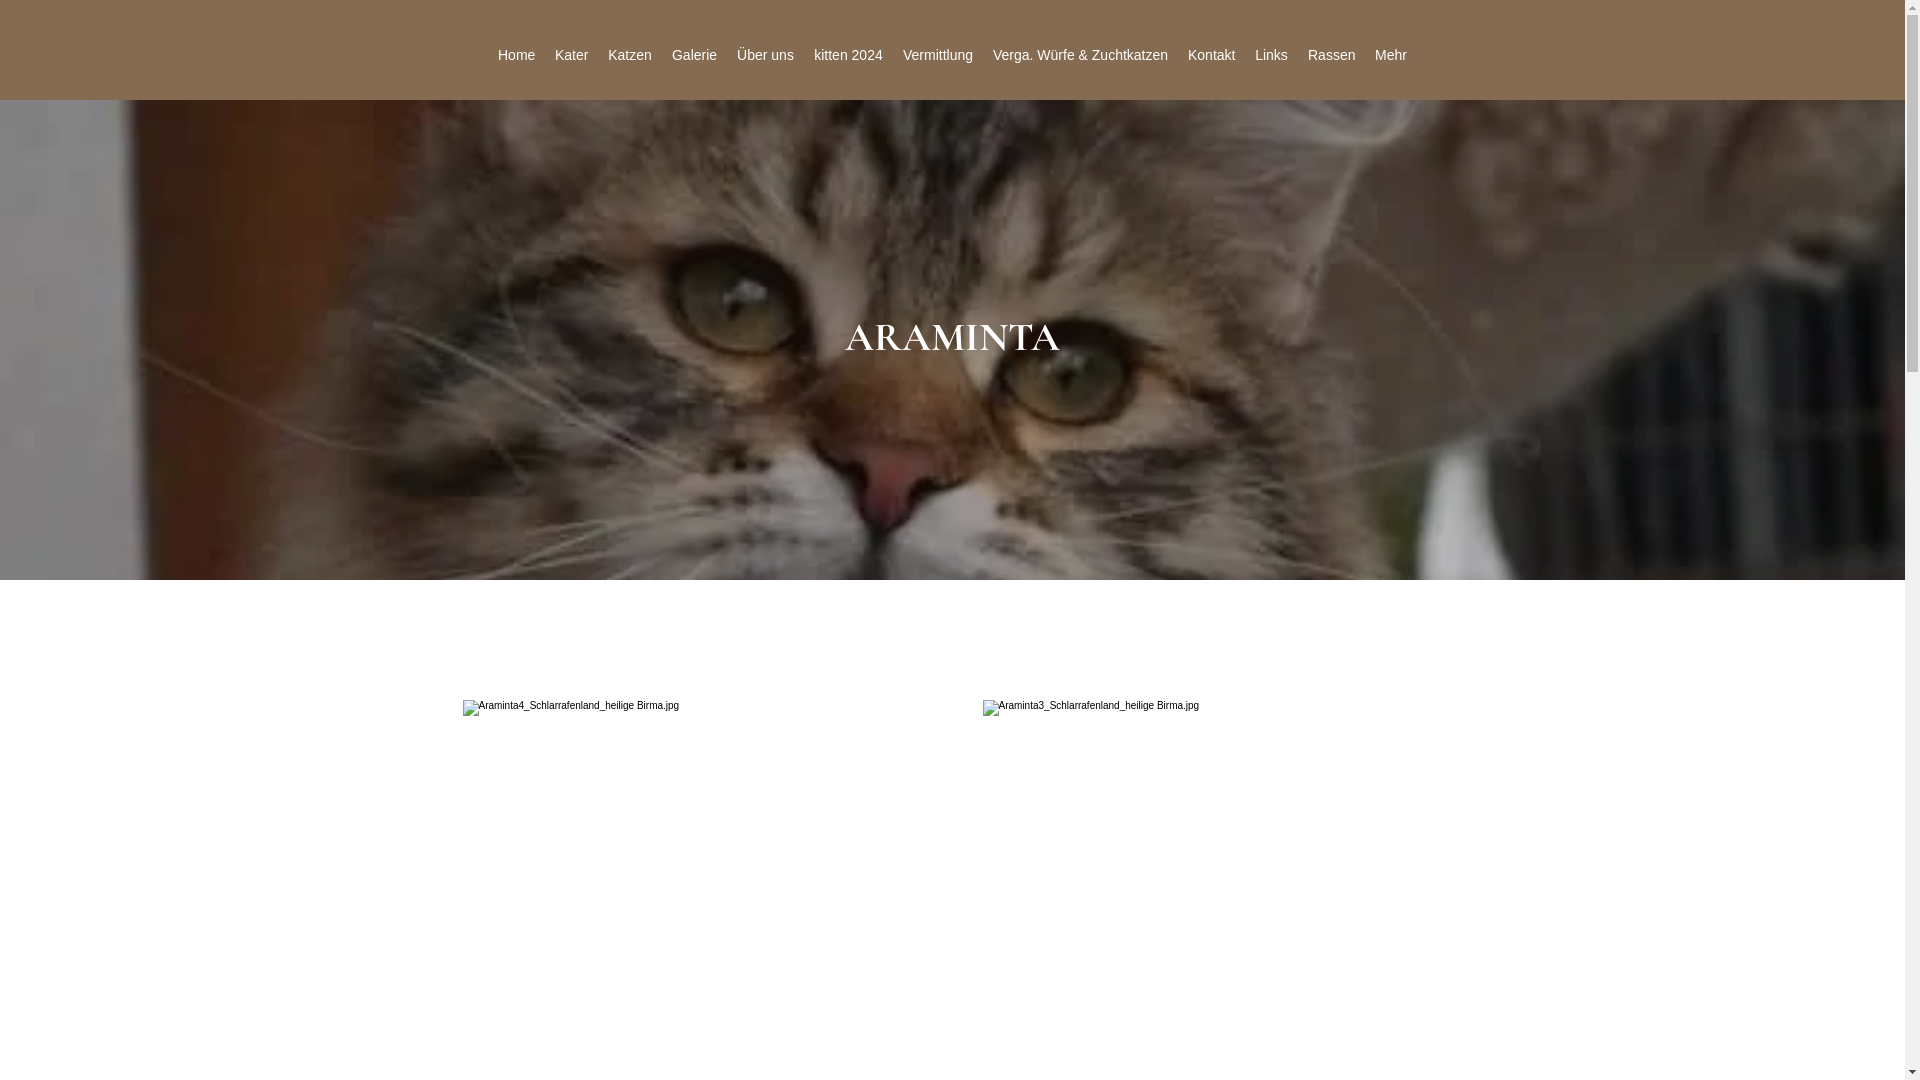 This screenshot has height=1080, width=1920. Describe the element at coordinates (694, 55) in the screenshot. I see `Galerie` at that location.